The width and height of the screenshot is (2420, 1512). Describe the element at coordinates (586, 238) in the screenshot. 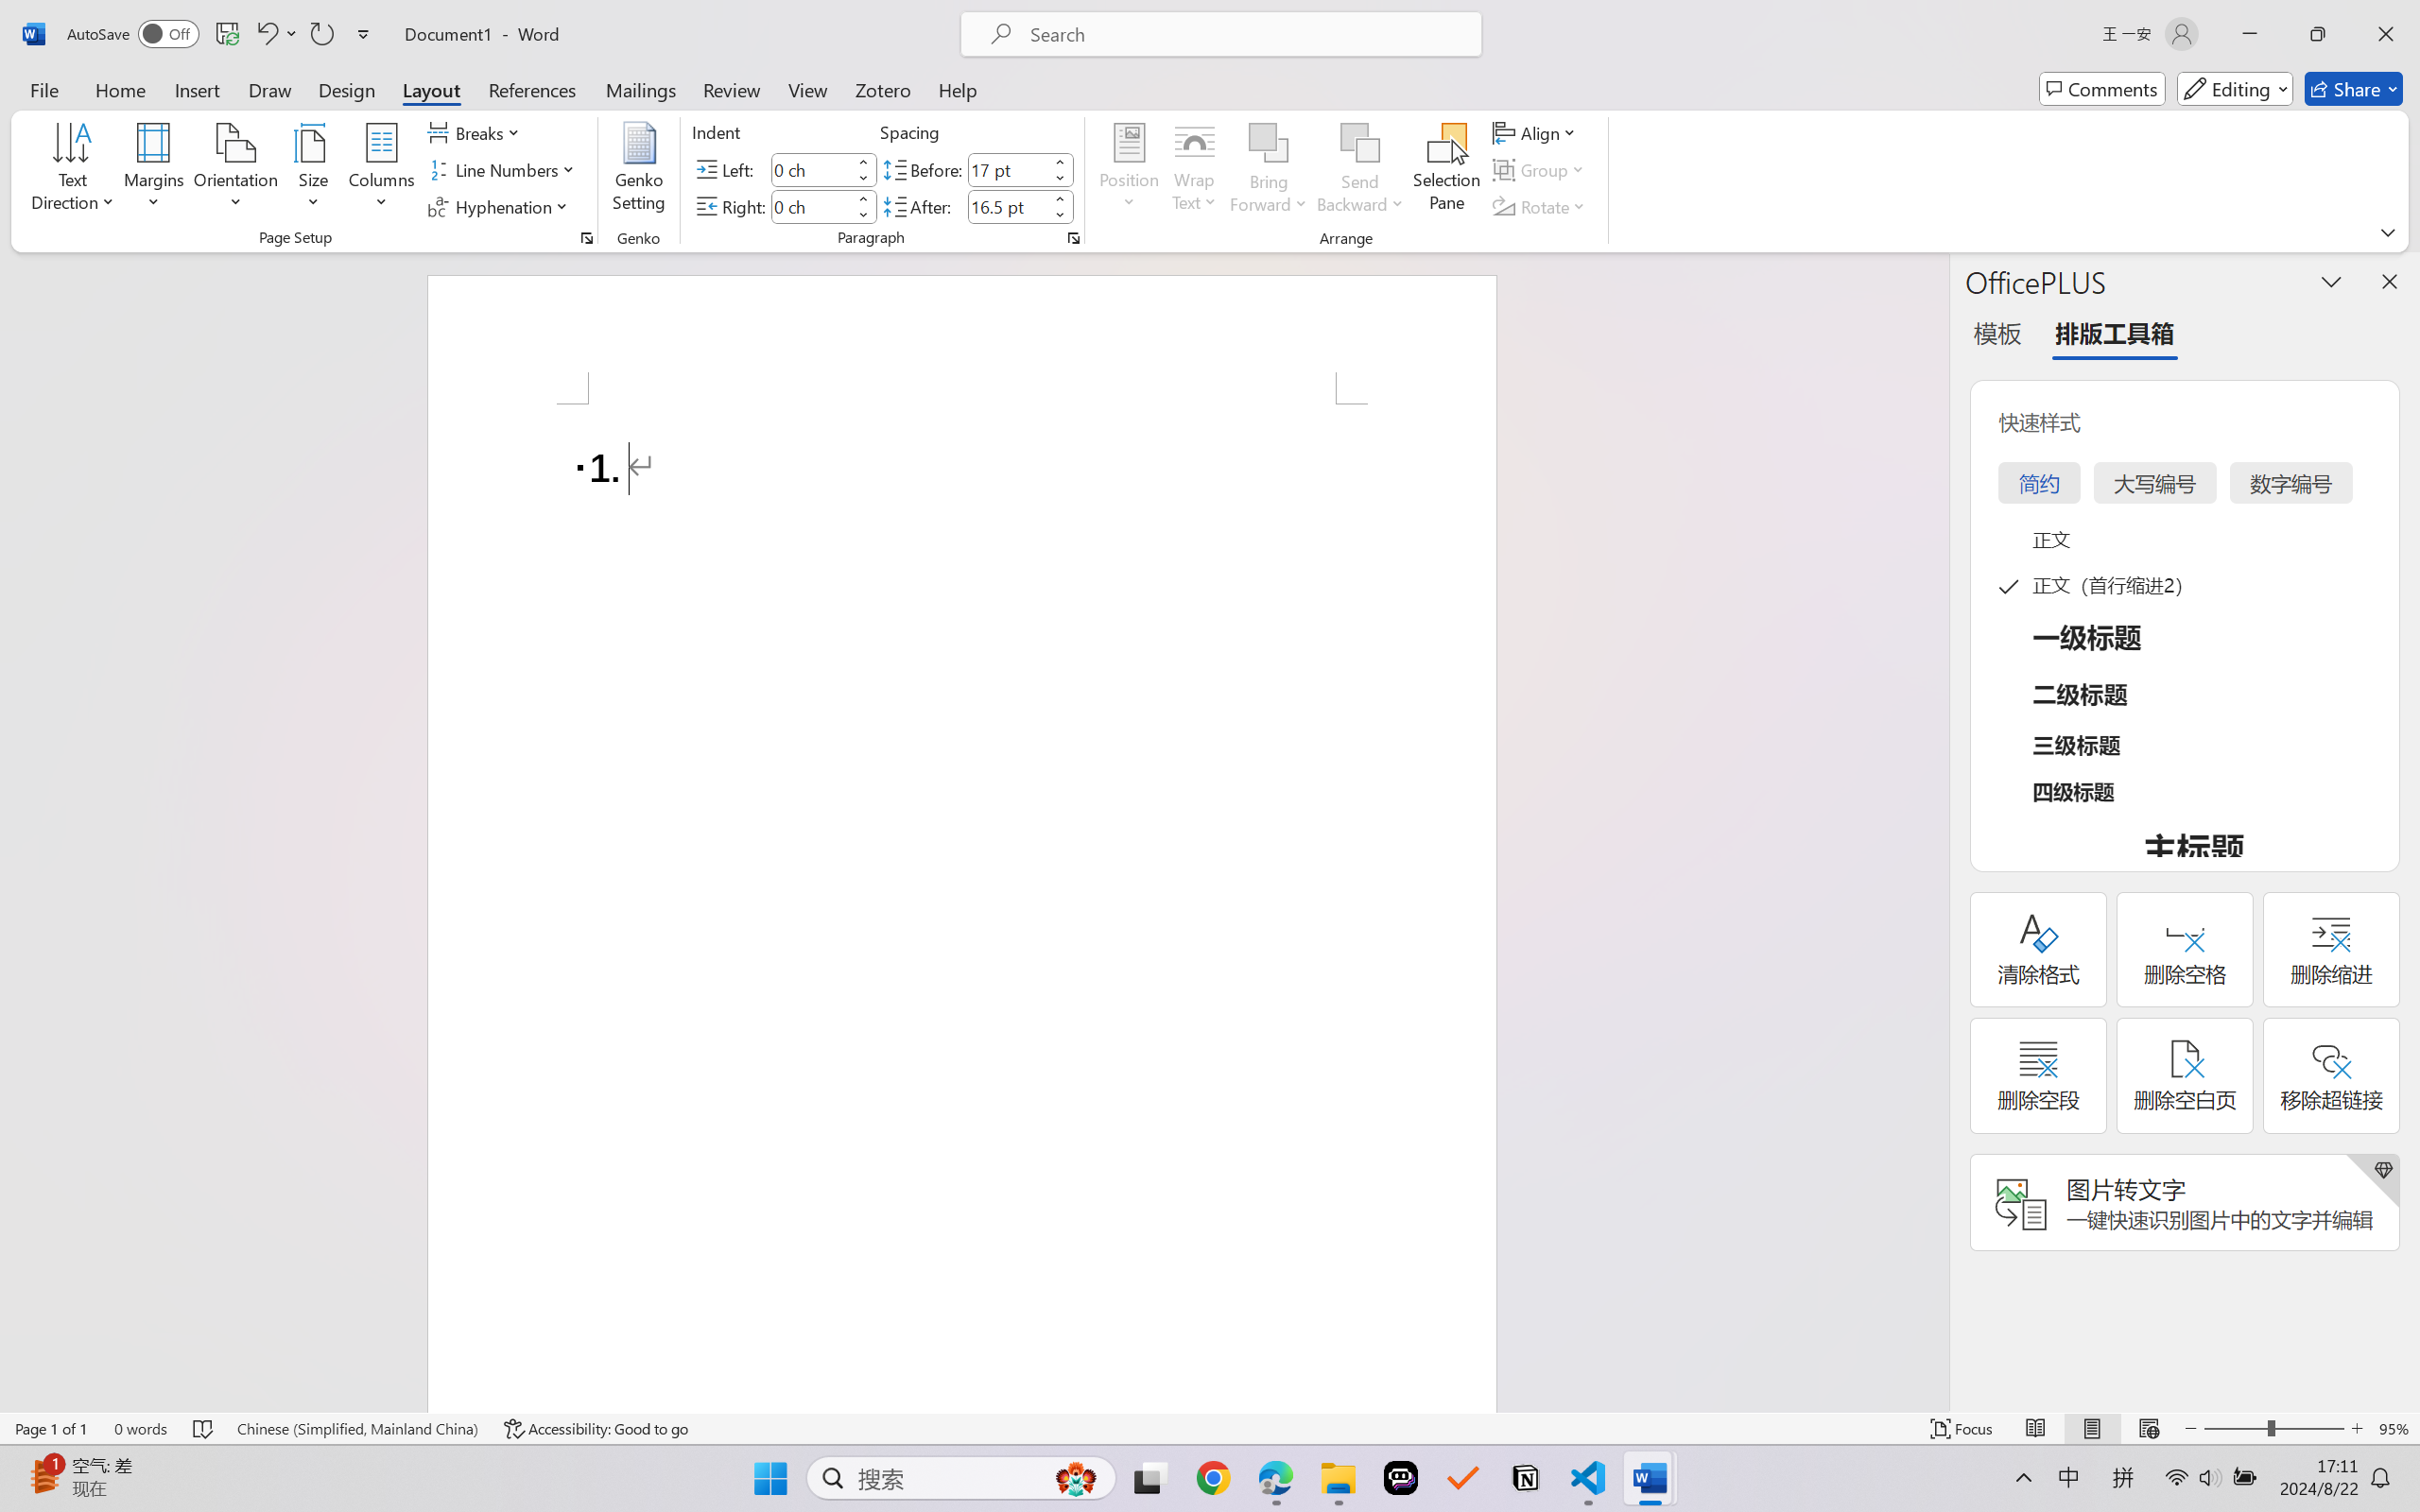

I see `Page Setup...` at that location.